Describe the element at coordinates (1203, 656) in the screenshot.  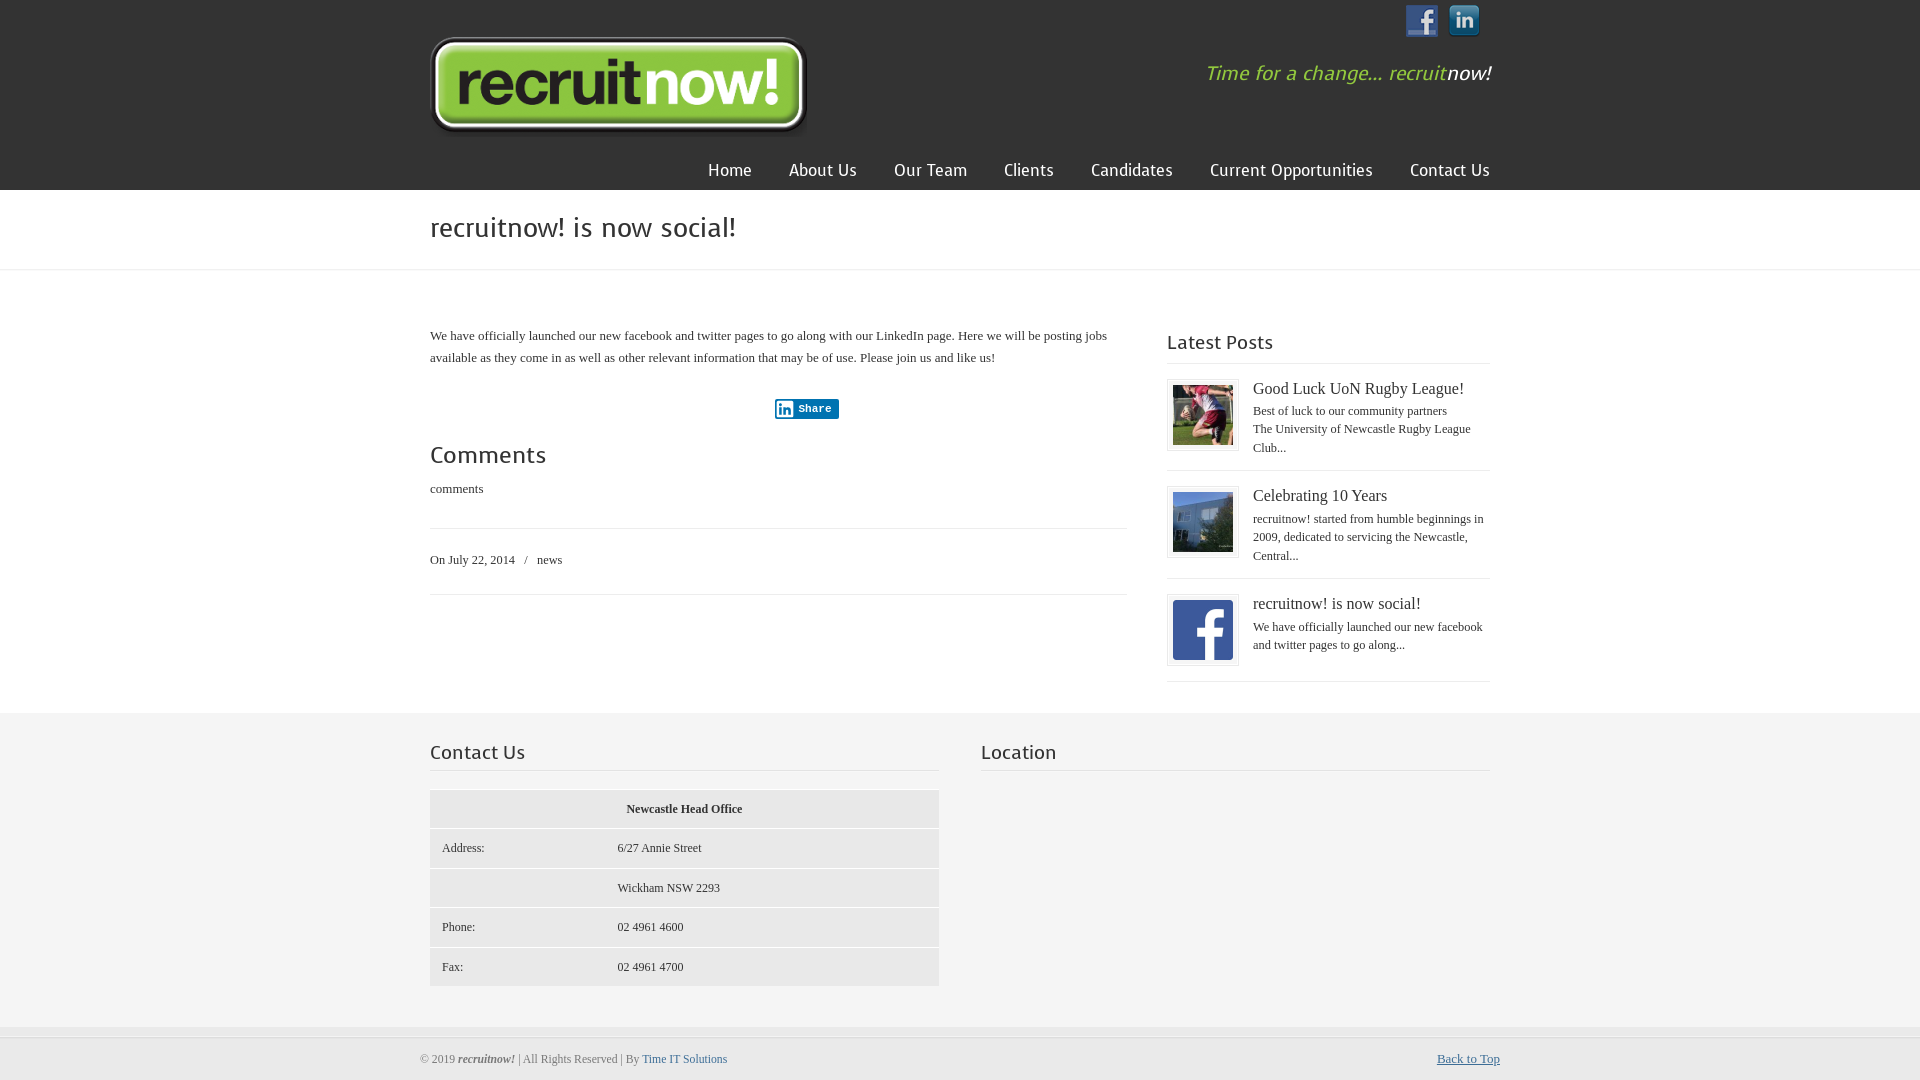
I see `recruitnow! is now social!` at that location.